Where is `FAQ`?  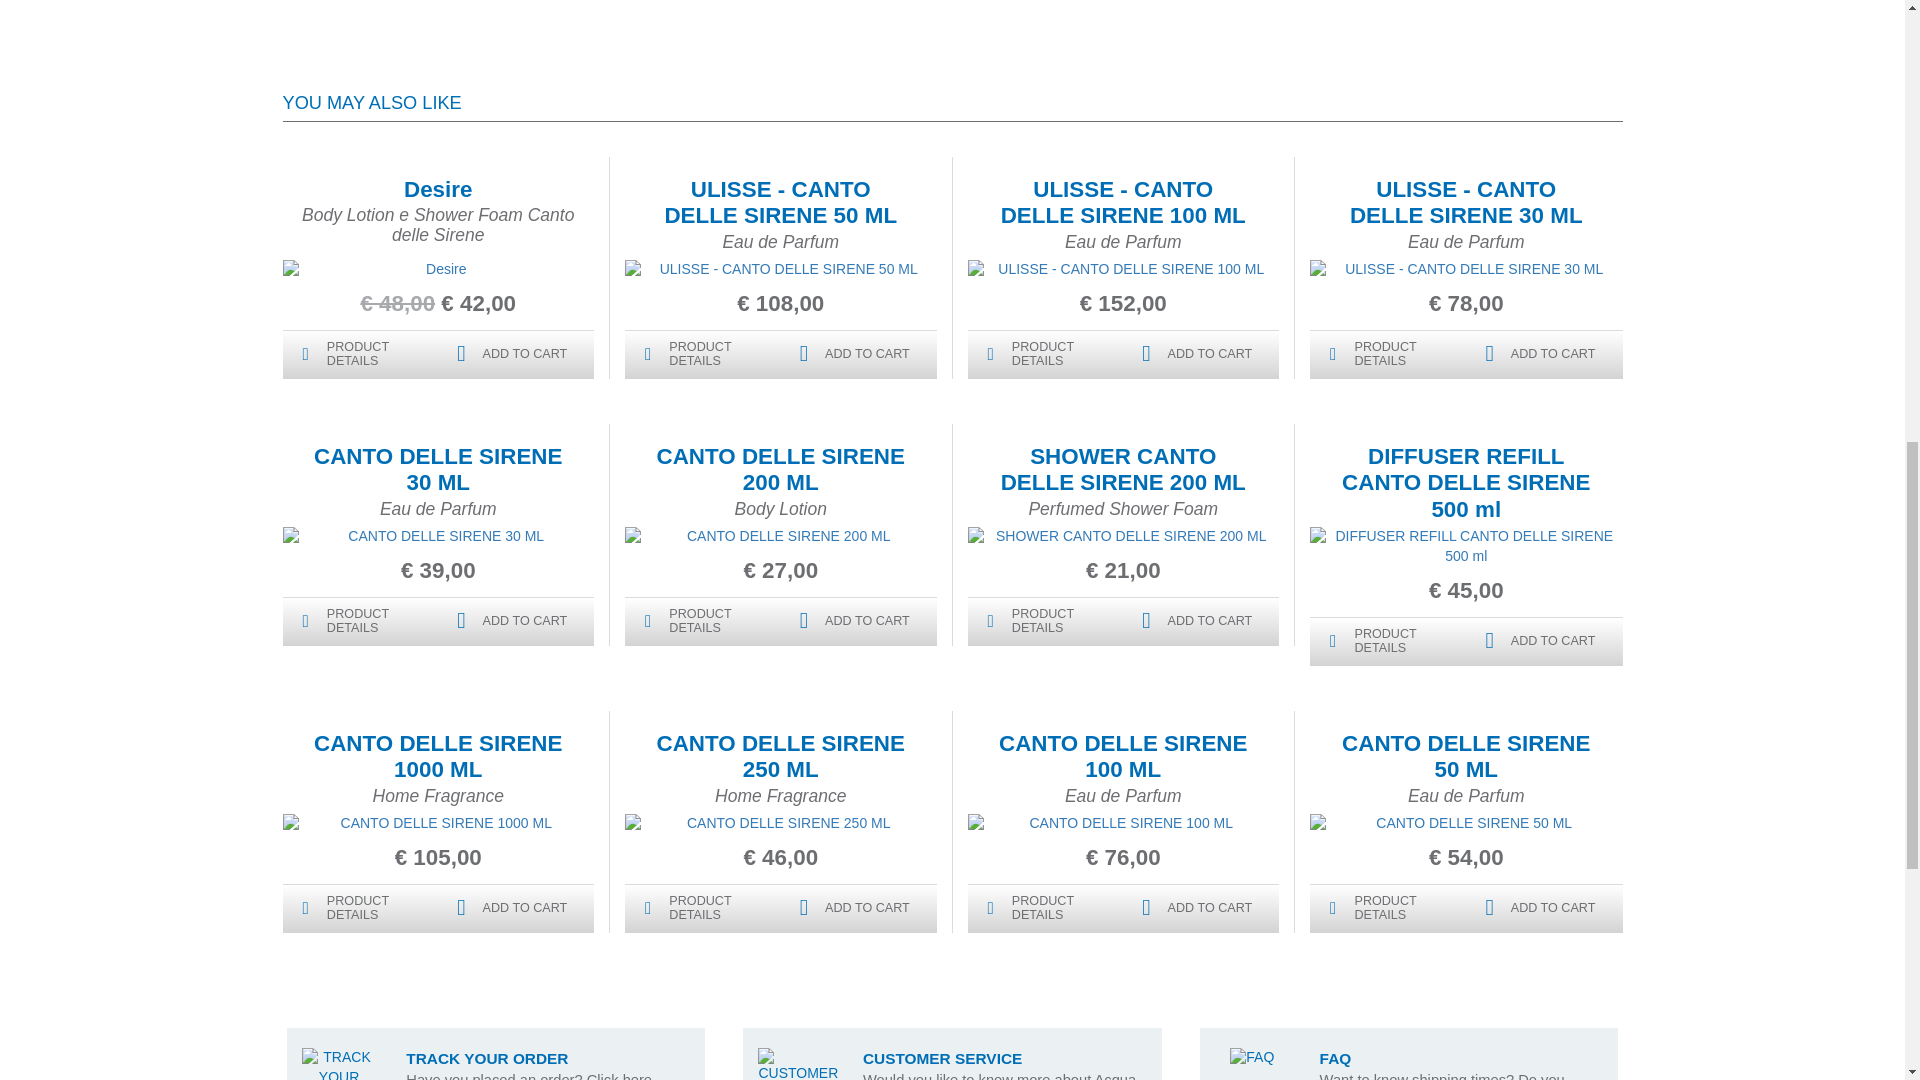 FAQ is located at coordinates (1252, 1058).